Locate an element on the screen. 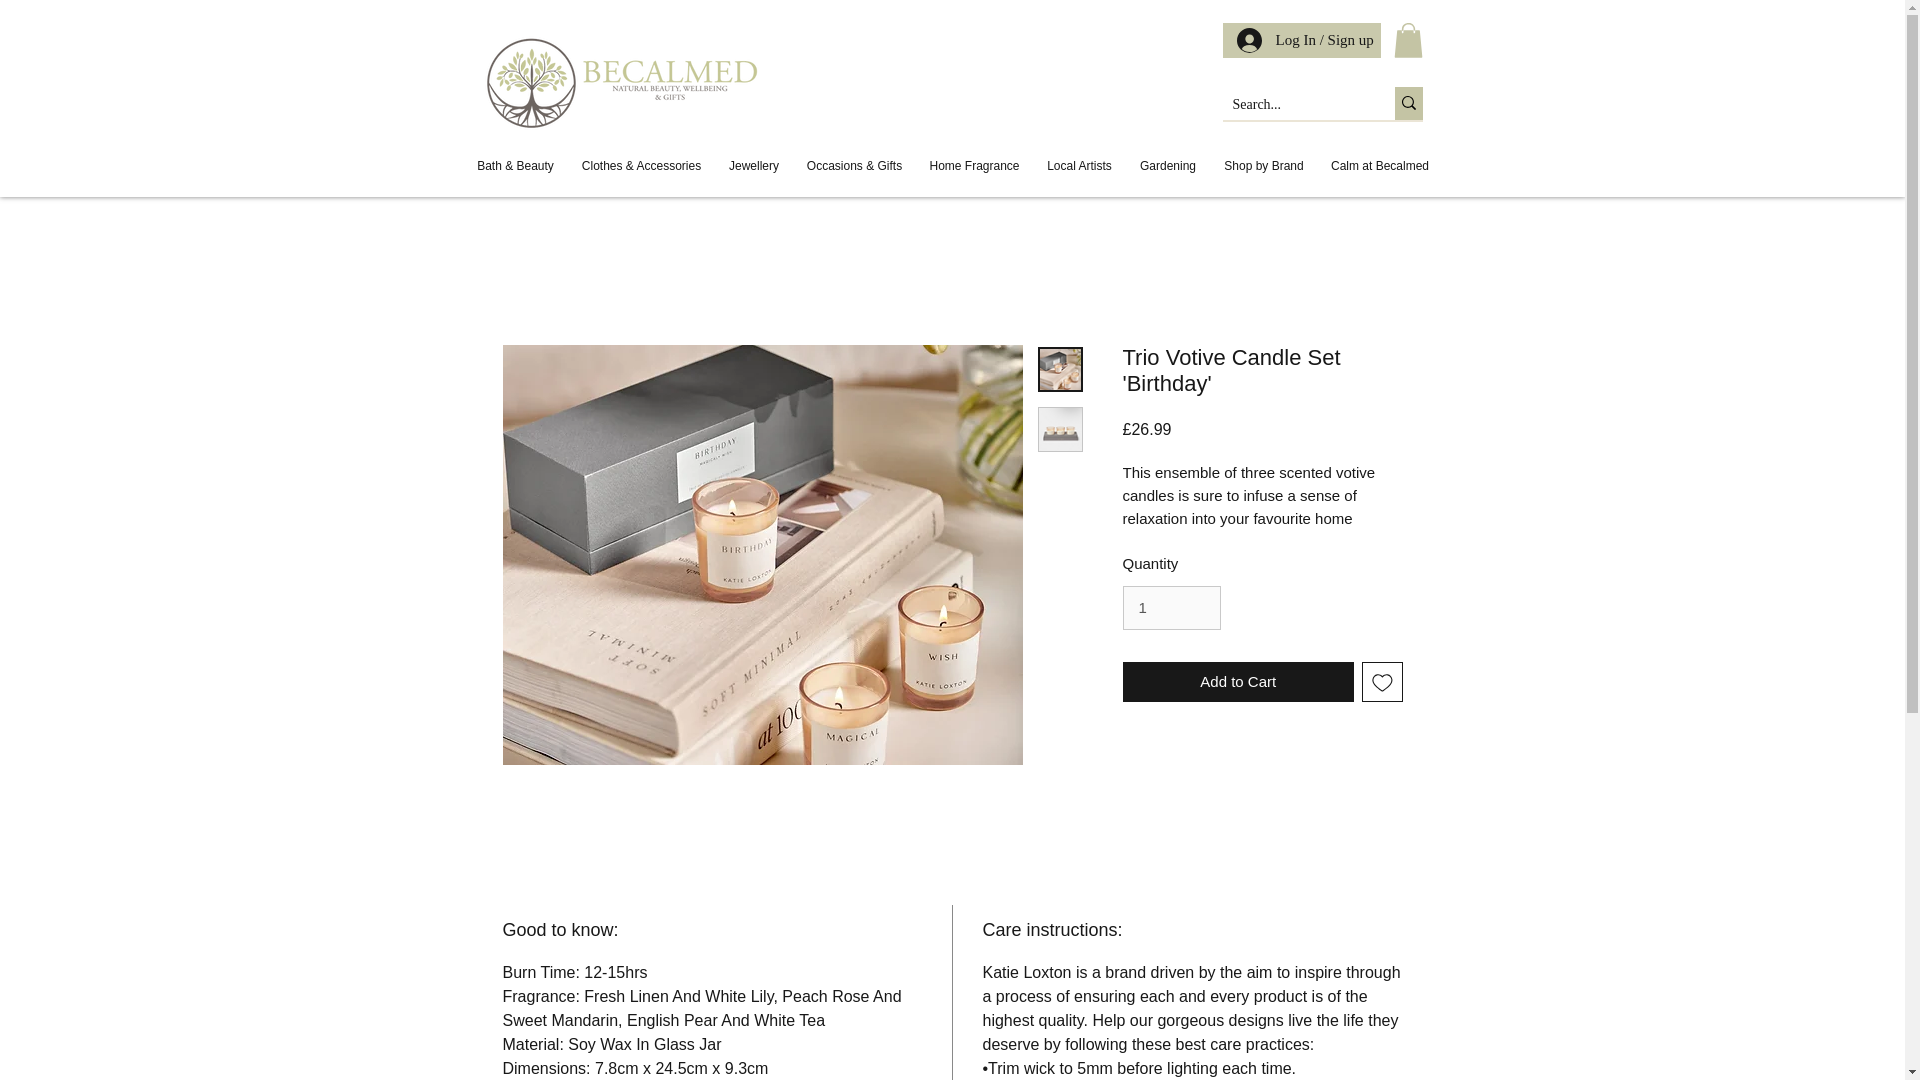 The width and height of the screenshot is (1920, 1080). Home Fragrance is located at coordinates (974, 166).